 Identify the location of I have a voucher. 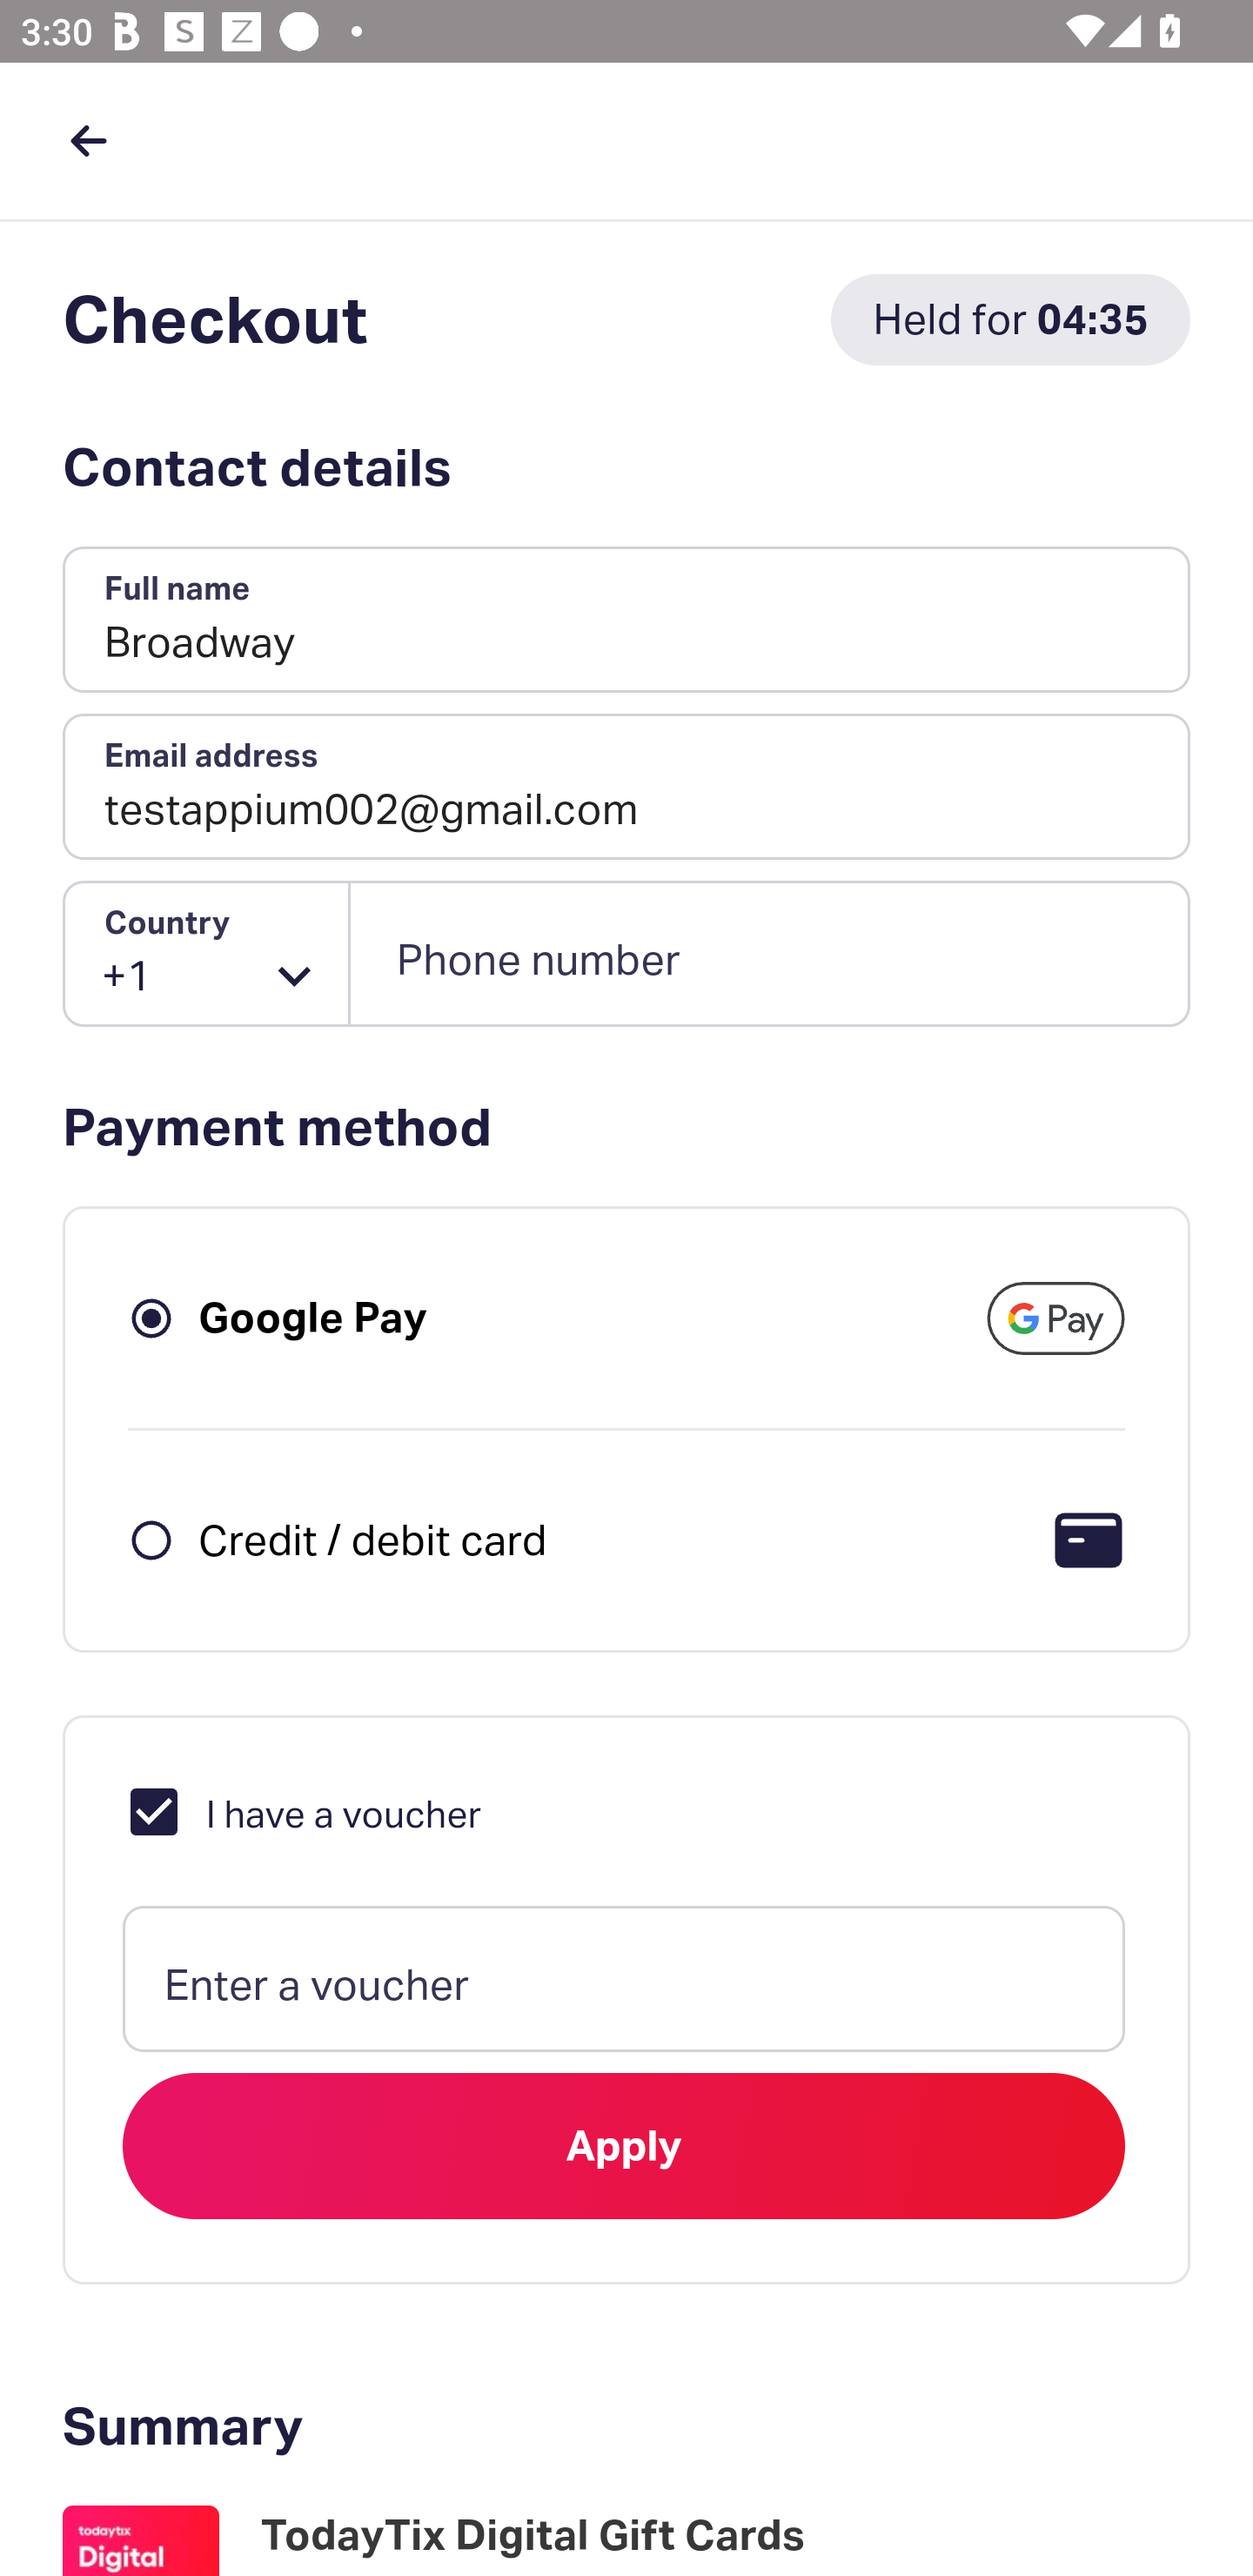
(303, 1810).